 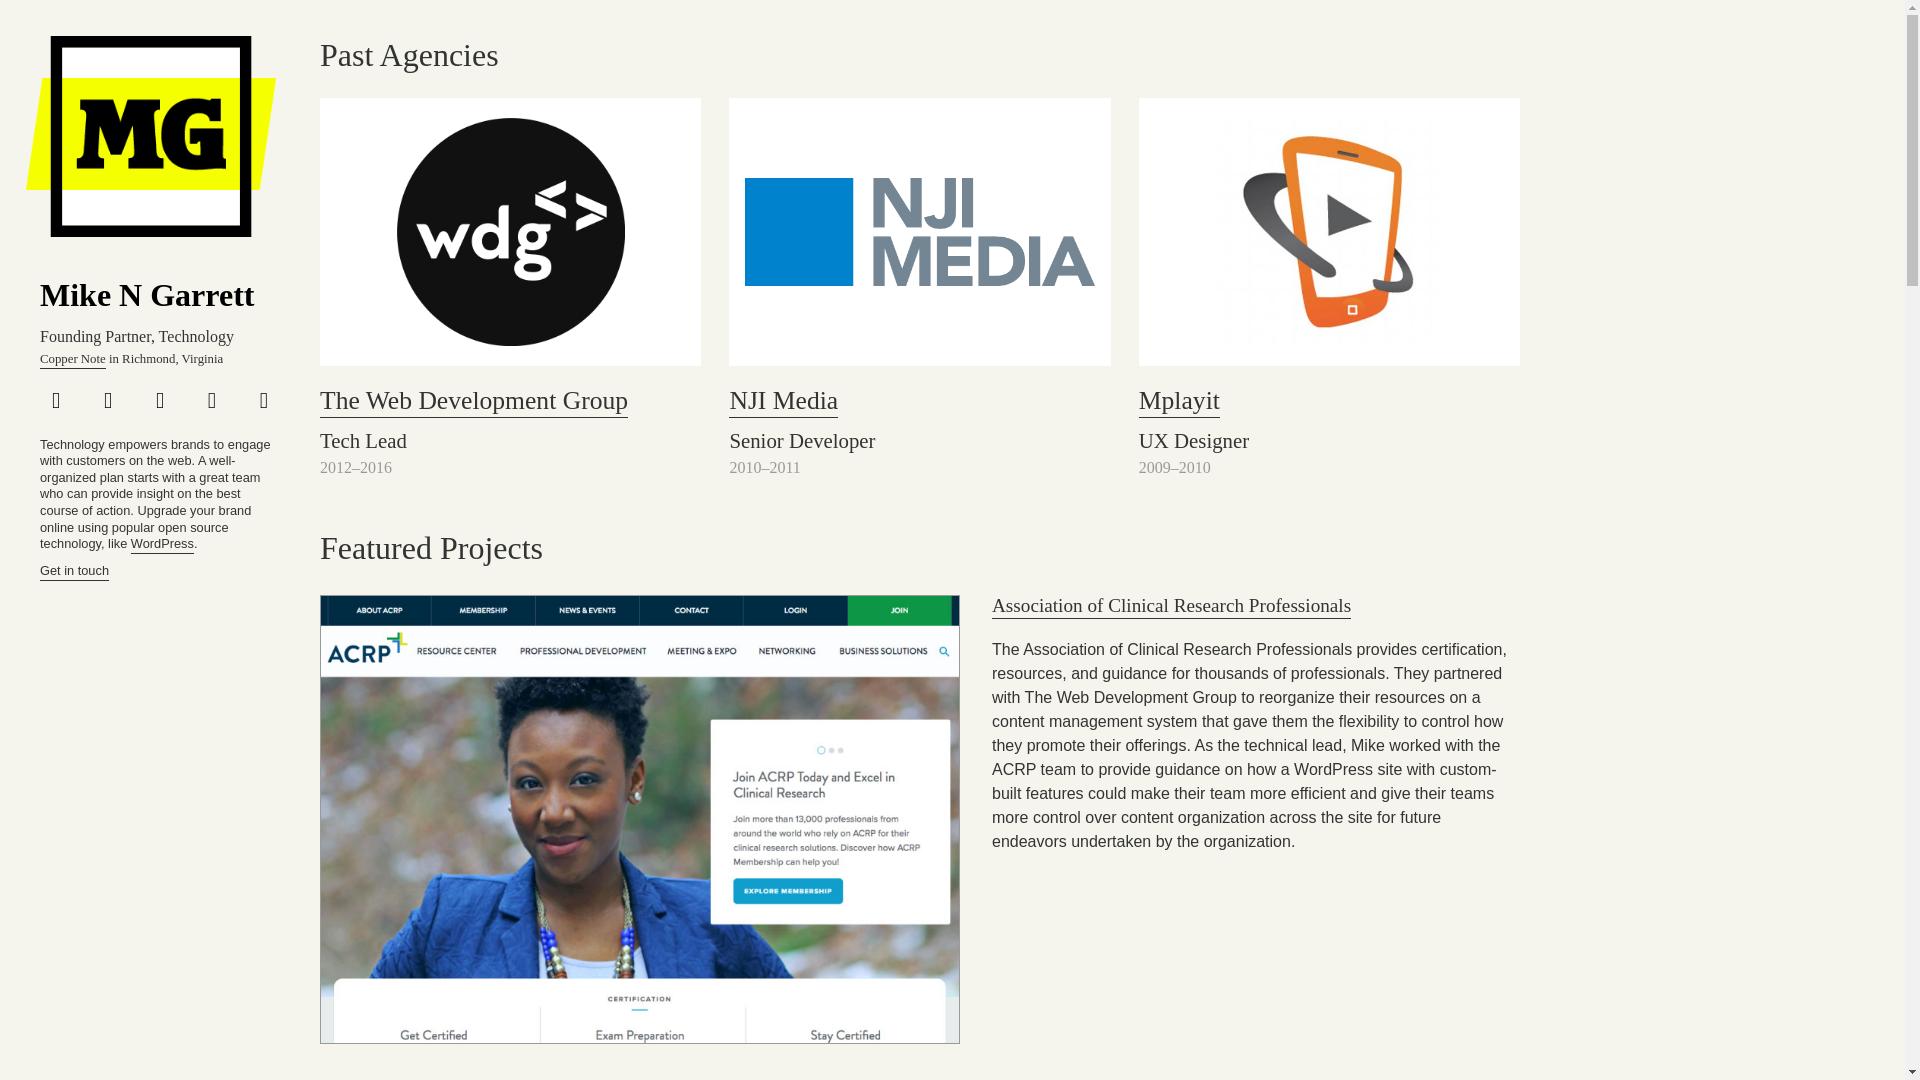 I want to click on Get in touch, so click(x=74, y=572).